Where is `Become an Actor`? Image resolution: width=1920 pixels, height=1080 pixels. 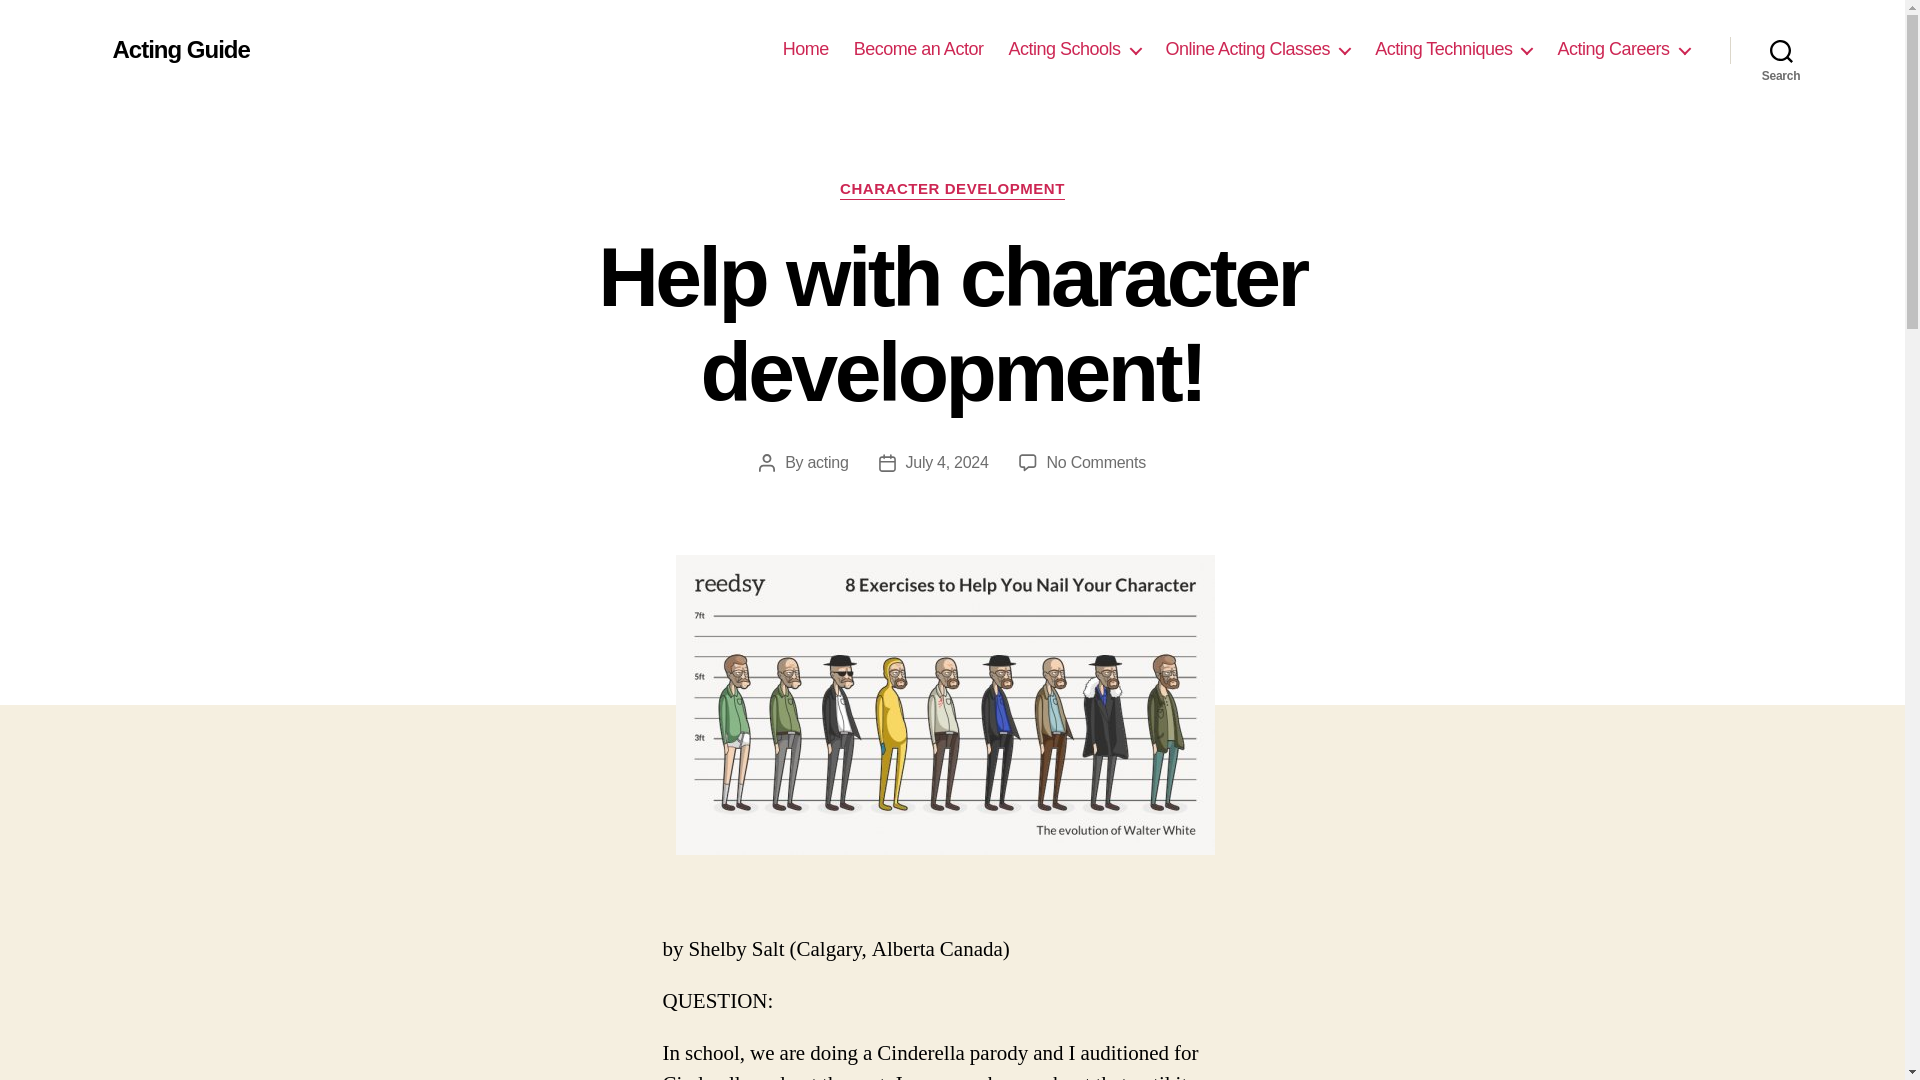 Become an Actor is located at coordinates (918, 49).